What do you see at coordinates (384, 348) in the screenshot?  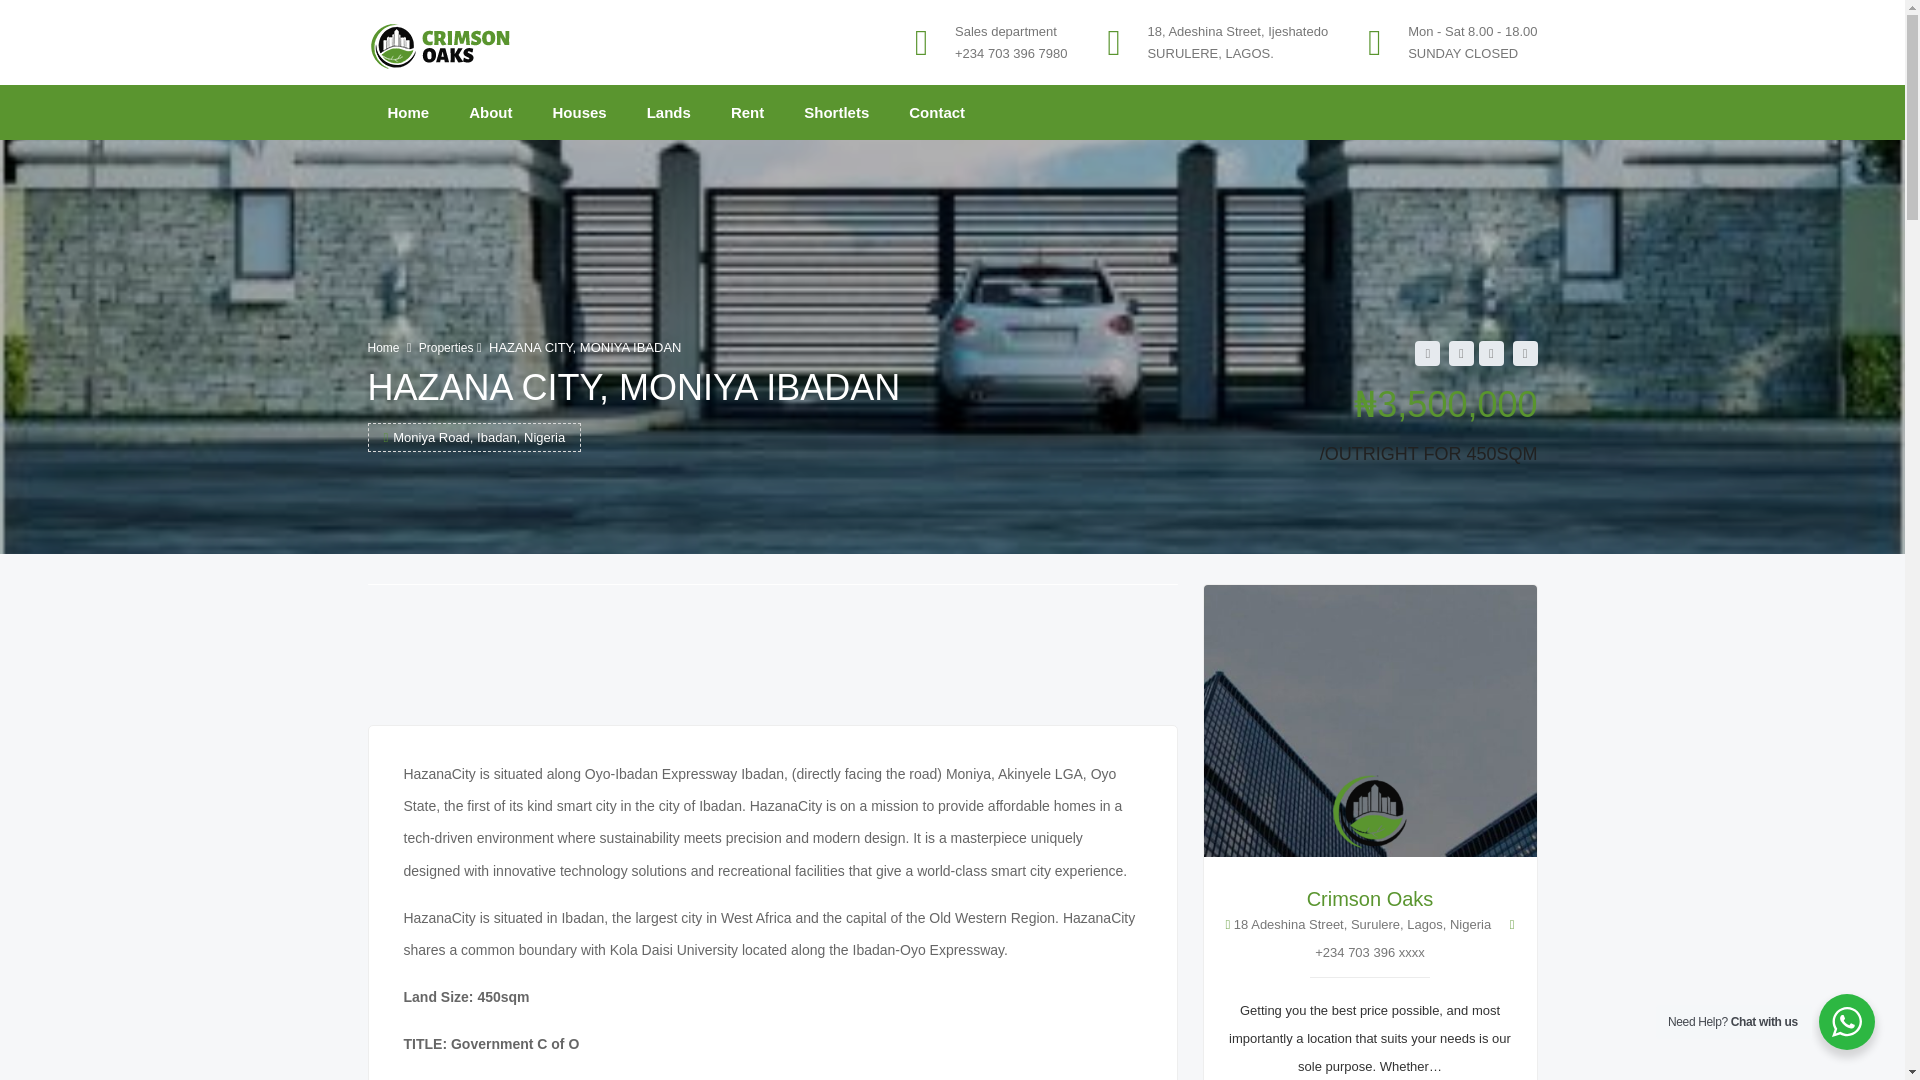 I see `Home` at bounding box center [384, 348].